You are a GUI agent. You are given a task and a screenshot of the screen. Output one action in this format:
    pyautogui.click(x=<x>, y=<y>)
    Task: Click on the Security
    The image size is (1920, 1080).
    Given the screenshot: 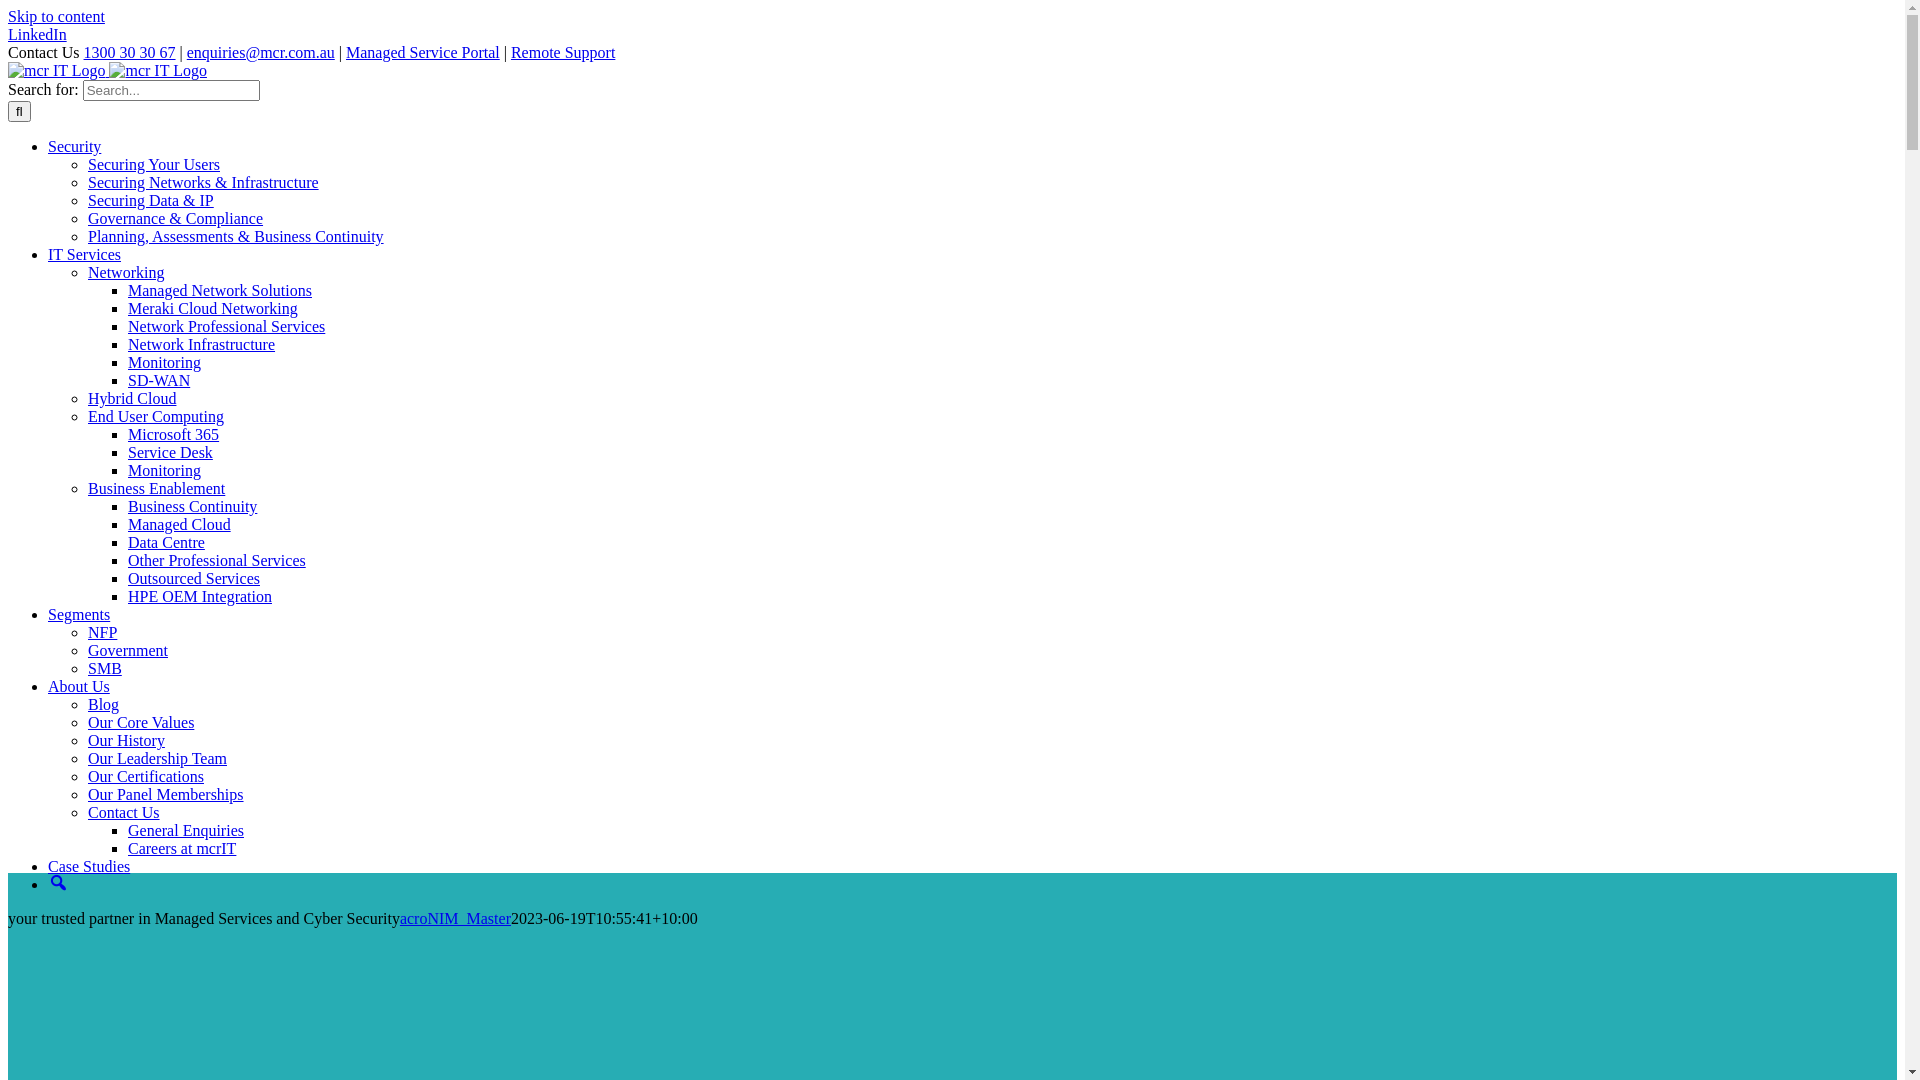 What is the action you would take?
    pyautogui.click(x=74, y=146)
    